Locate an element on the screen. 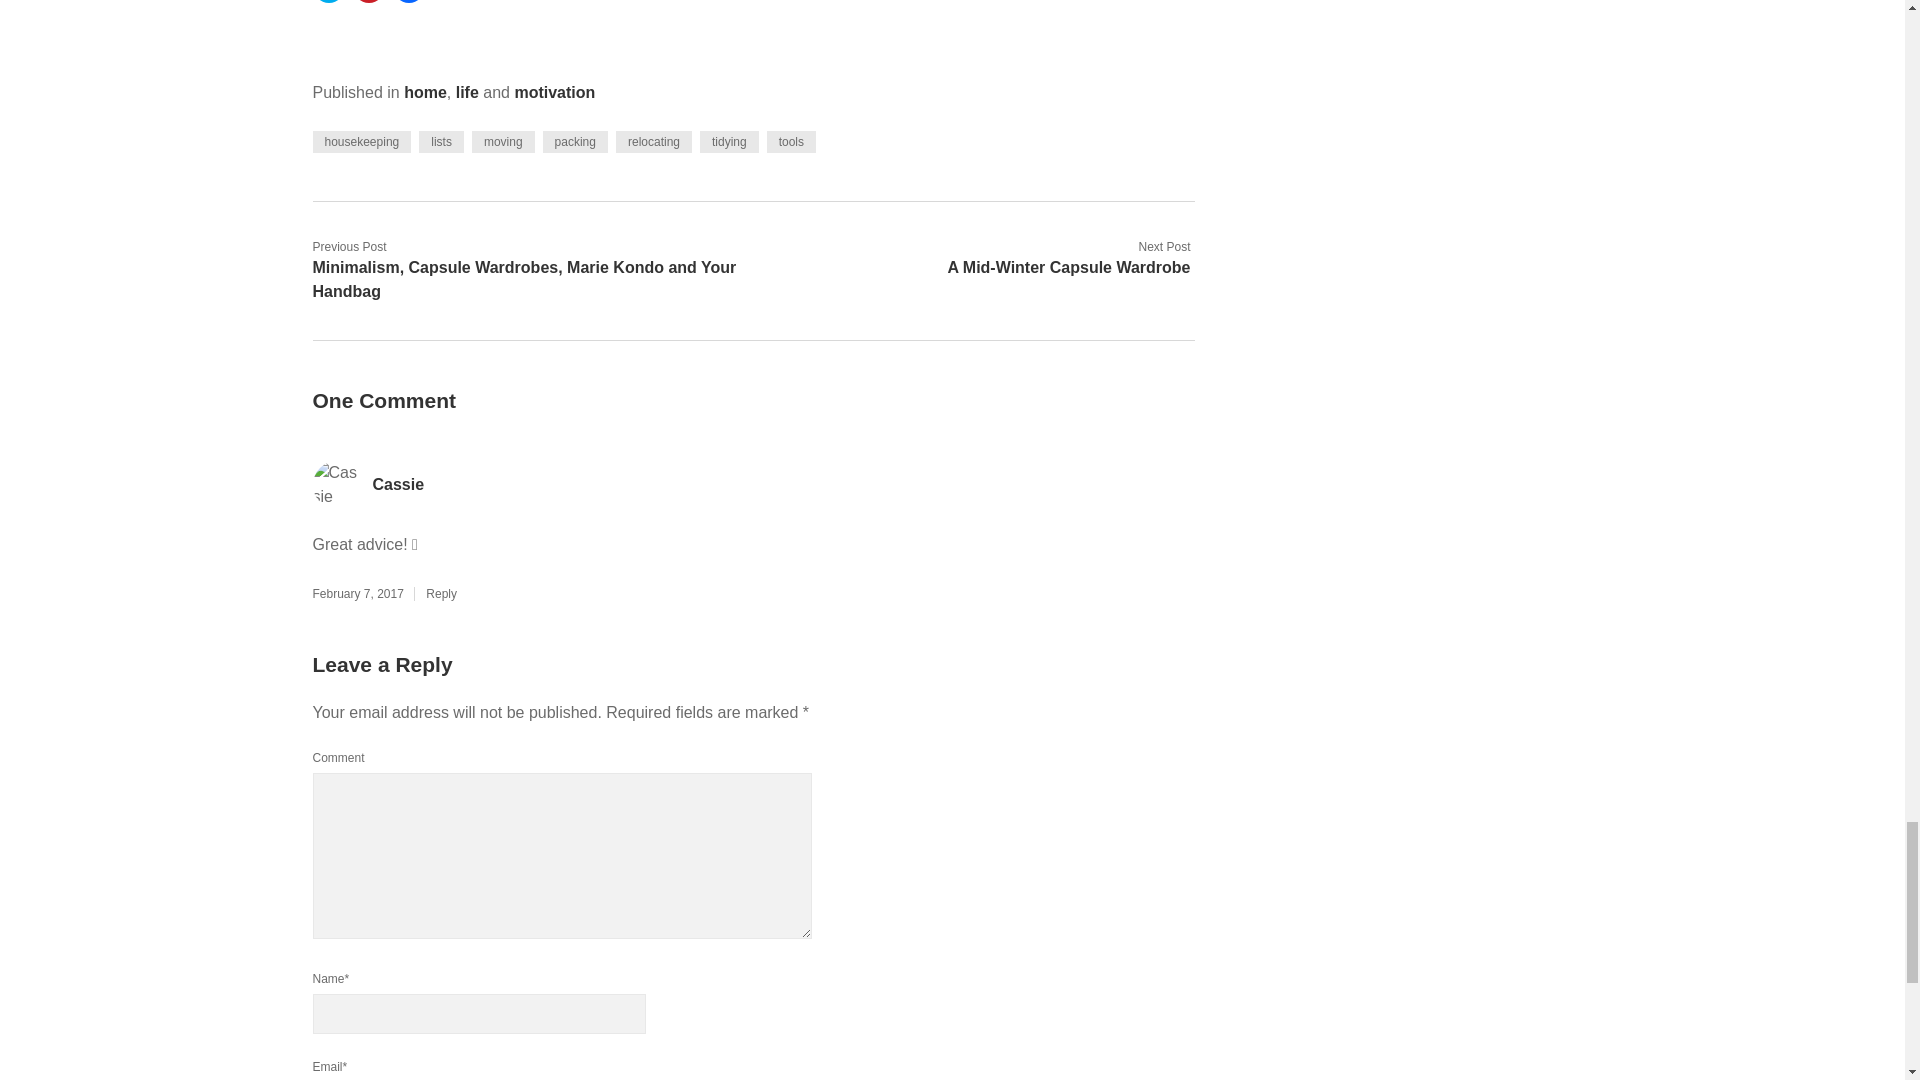 The width and height of the screenshot is (1920, 1080). life is located at coordinates (467, 92).